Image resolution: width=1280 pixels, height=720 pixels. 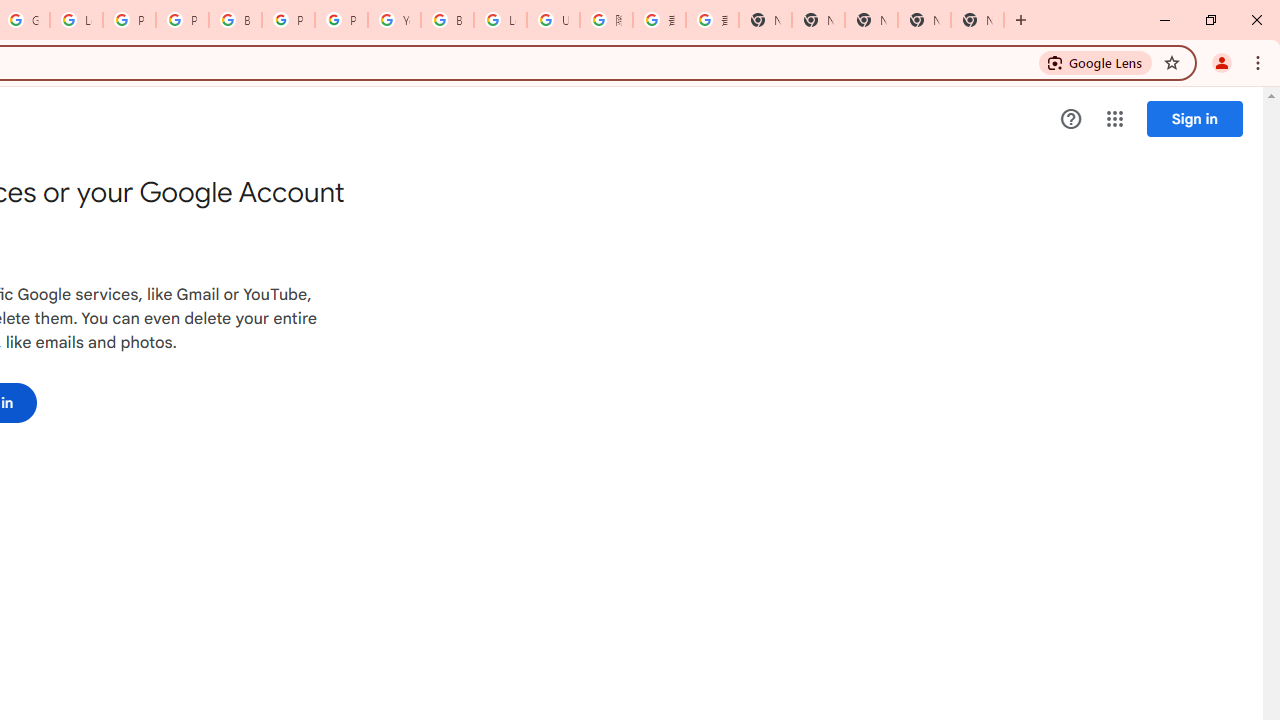 What do you see at coordinates (765, 20) in the screenshot?
I see `New Tab` at bounding box center [765, 20].